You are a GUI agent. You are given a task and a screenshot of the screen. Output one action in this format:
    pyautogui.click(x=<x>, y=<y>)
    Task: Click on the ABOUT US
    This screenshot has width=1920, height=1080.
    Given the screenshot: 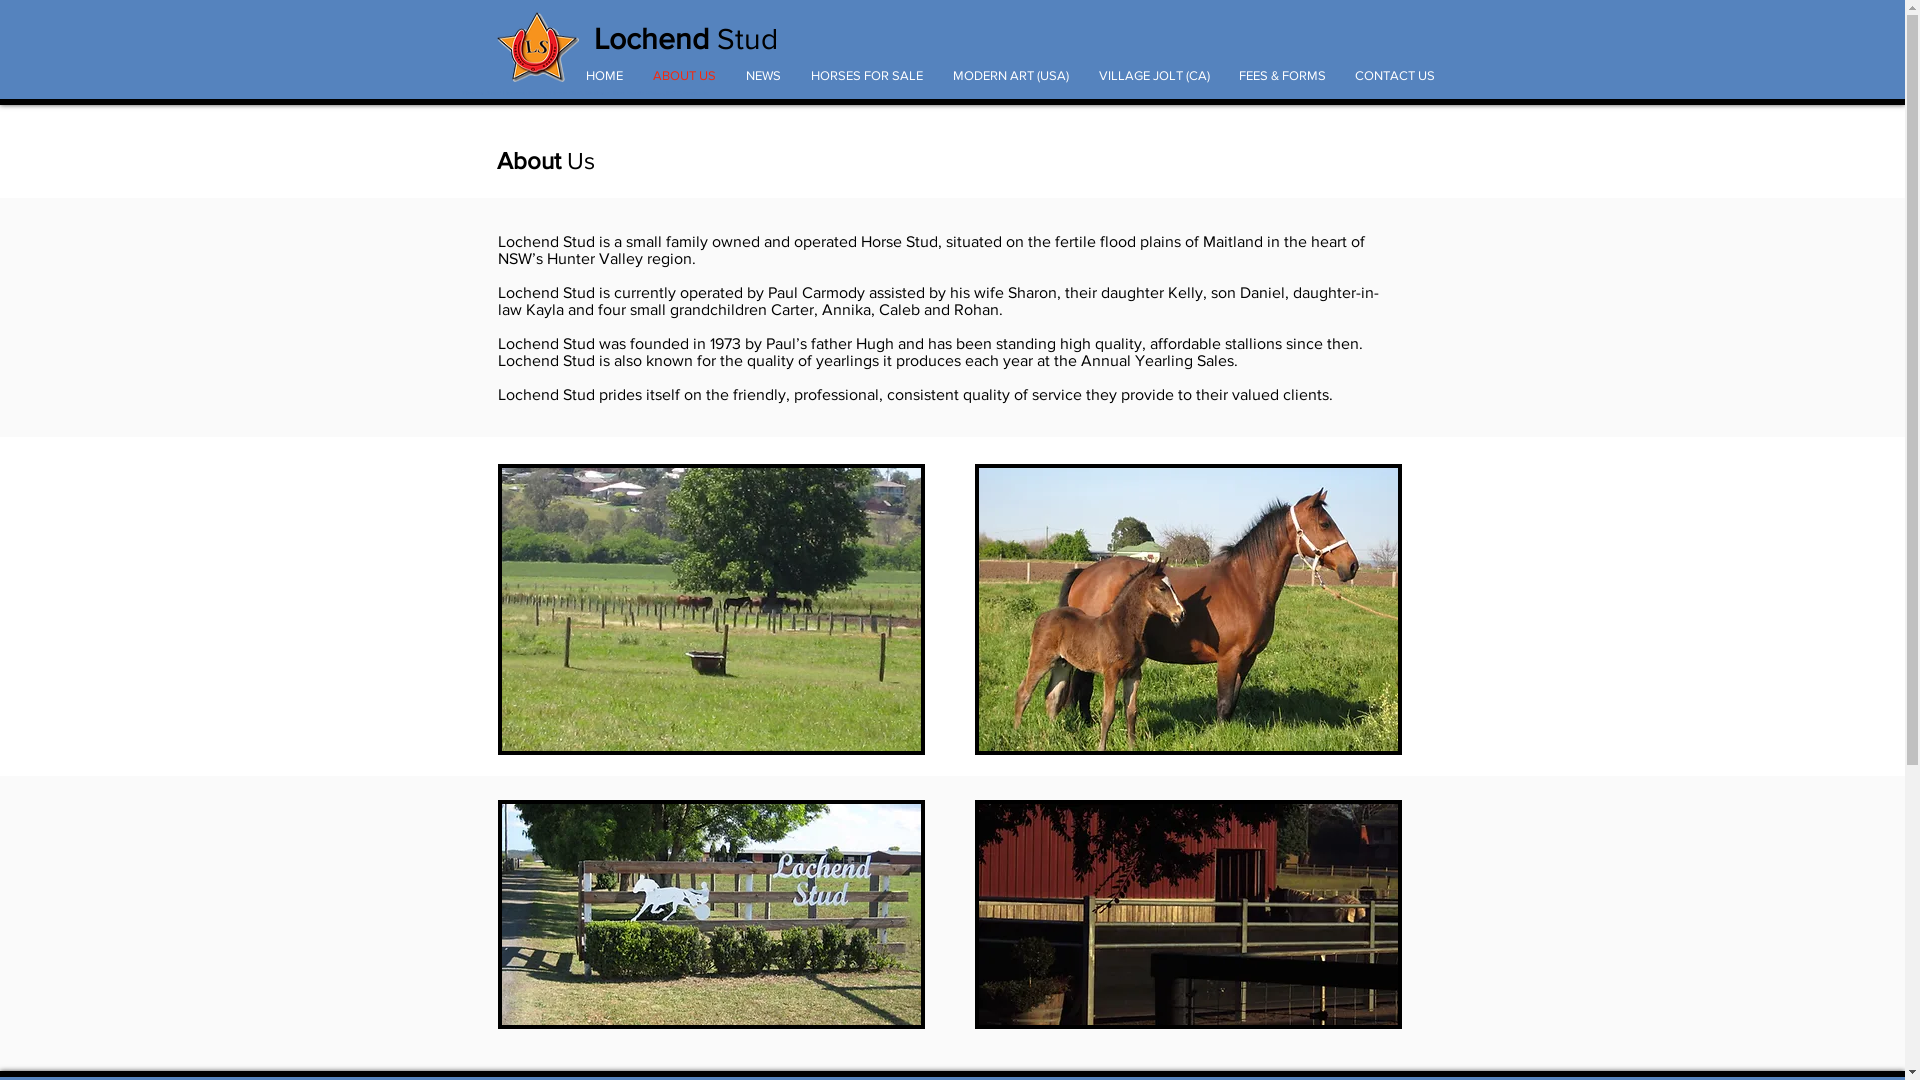 What is the action you would take?
    pyautogui.click(x=684, y=76)
    